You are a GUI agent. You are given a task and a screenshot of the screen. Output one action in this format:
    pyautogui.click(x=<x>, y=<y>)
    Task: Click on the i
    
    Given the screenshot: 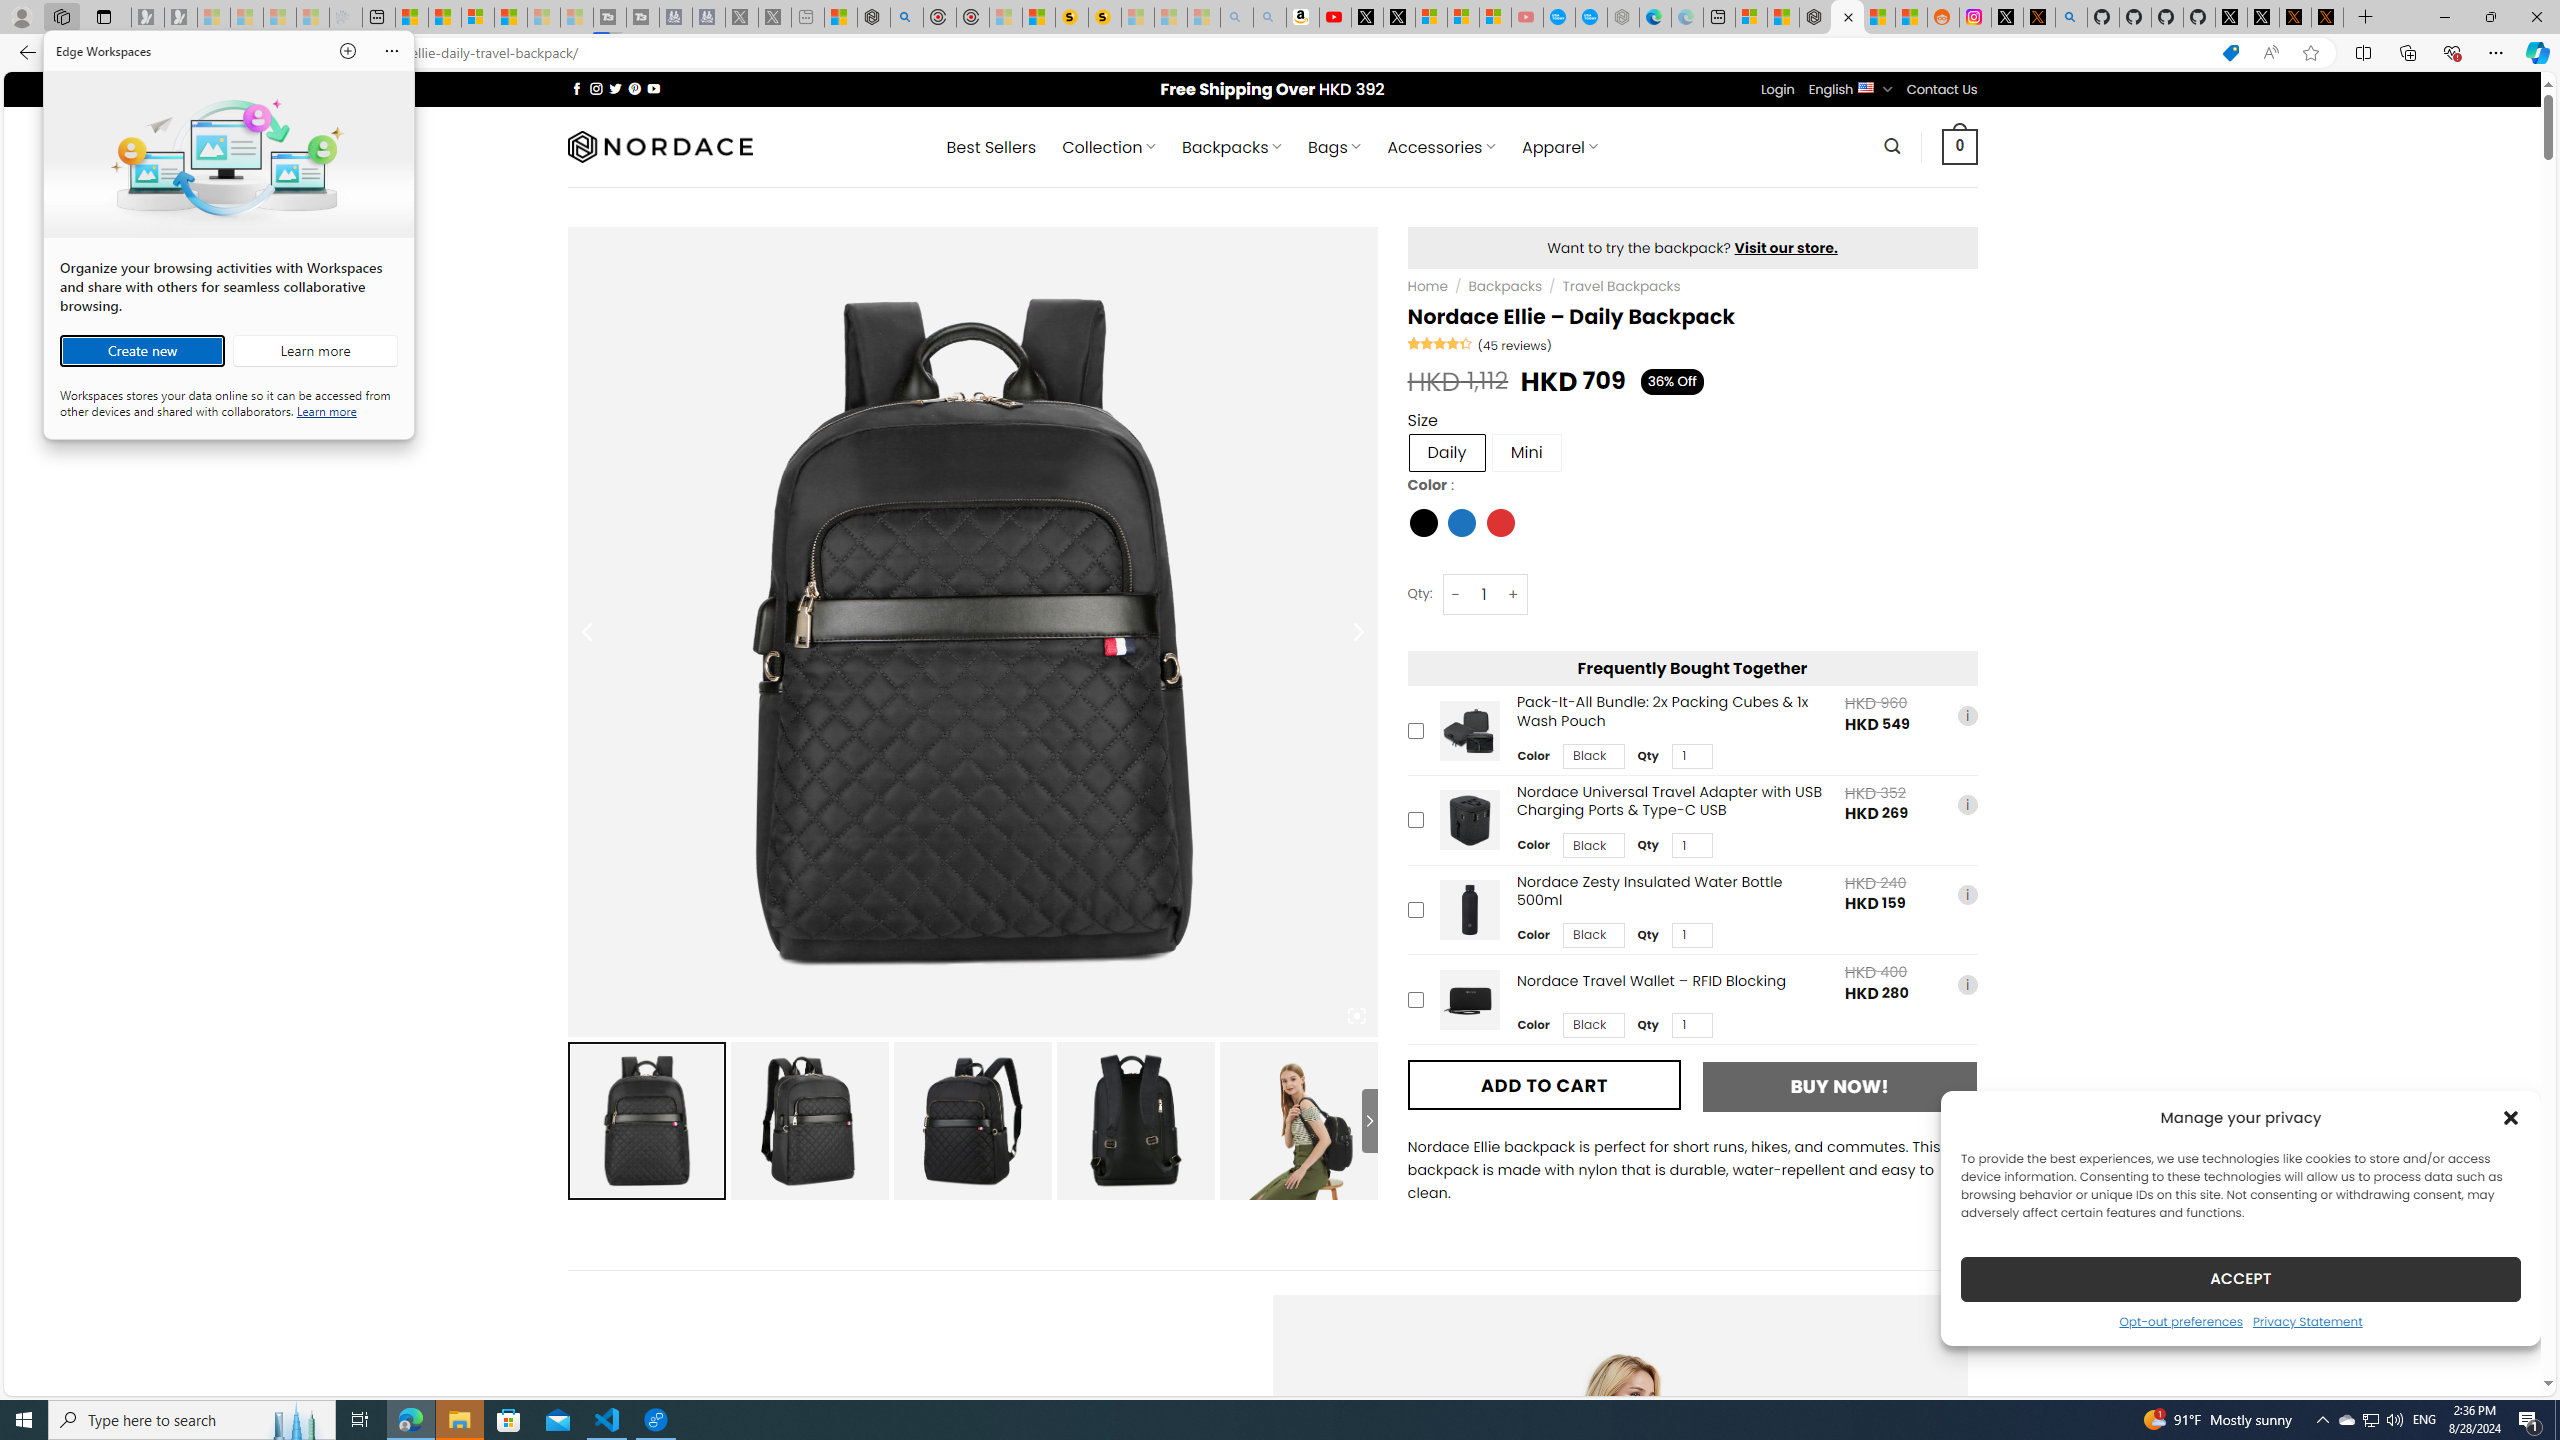 What is the action you would take?
    pyautogui.click(x=2370, y=1420)
    